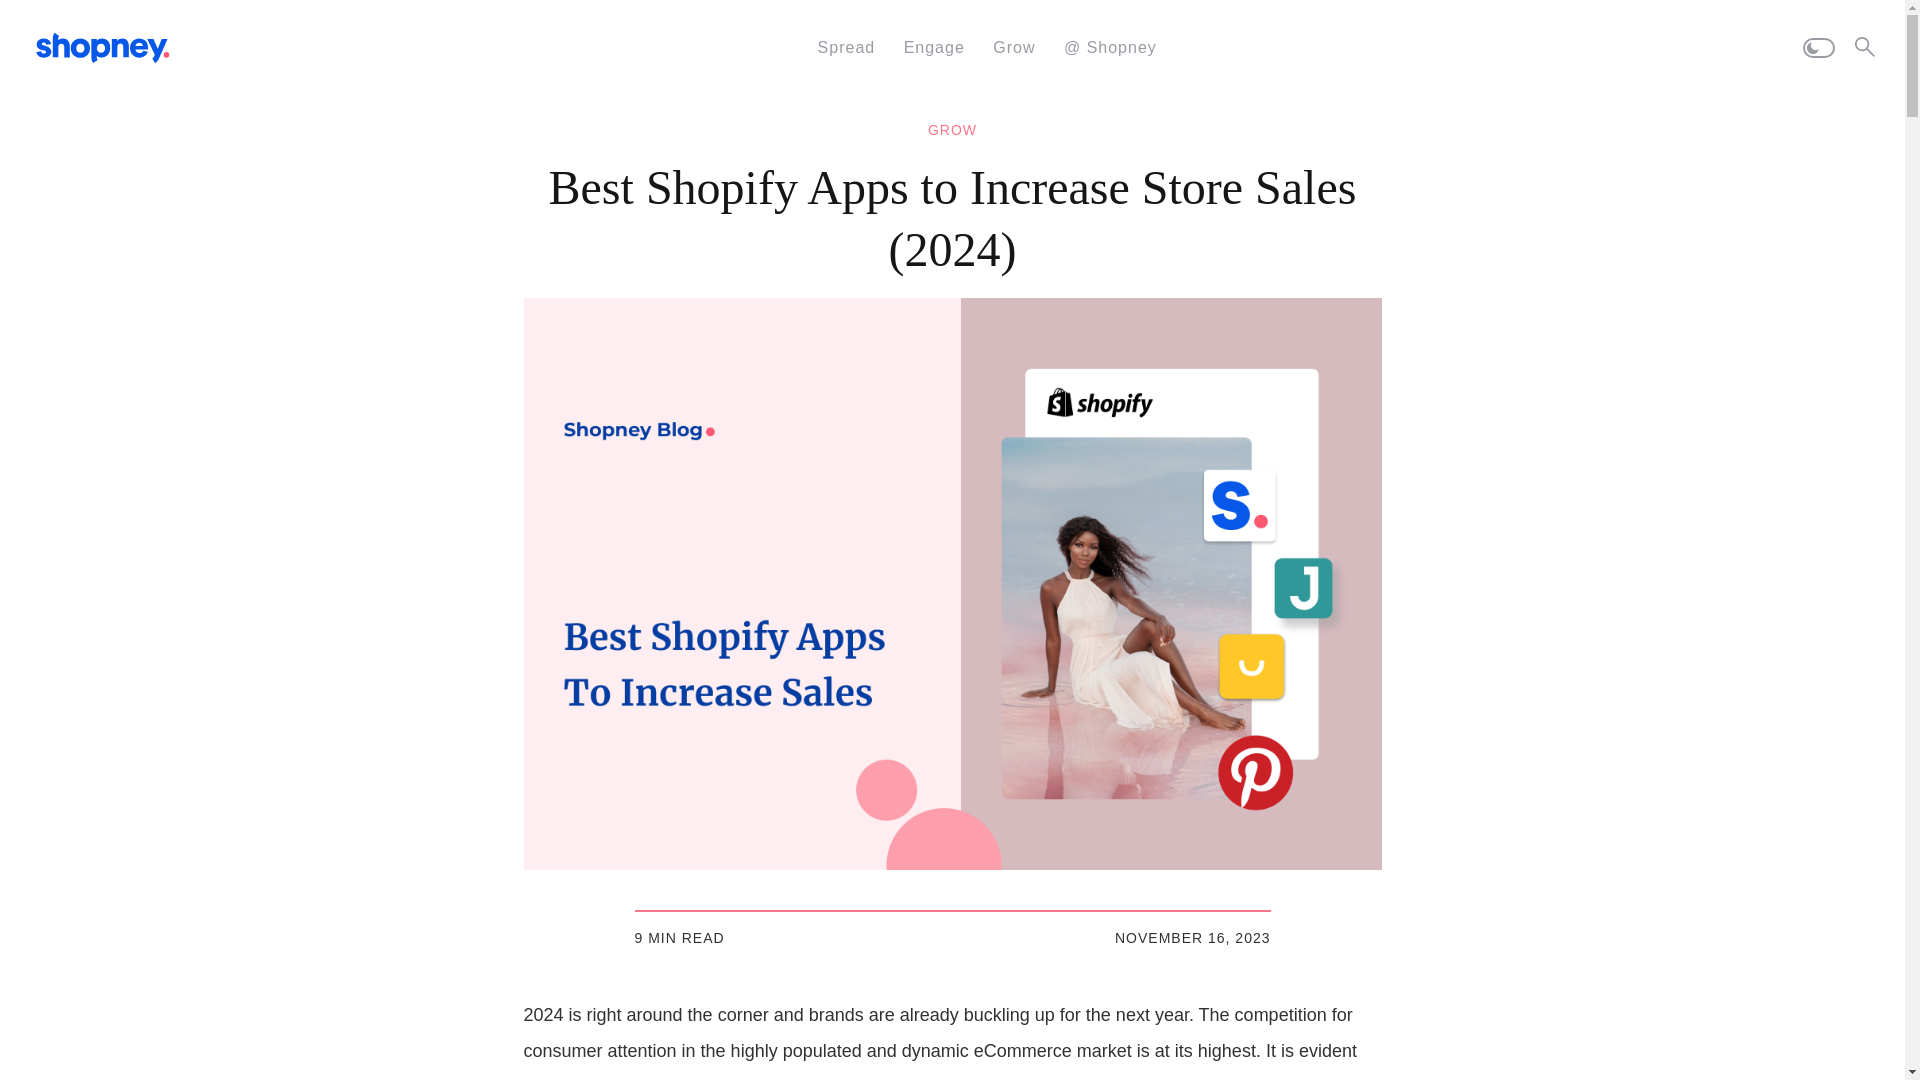 The image size is (1920, 1080). I want to click on GROW, so click(952, 130).